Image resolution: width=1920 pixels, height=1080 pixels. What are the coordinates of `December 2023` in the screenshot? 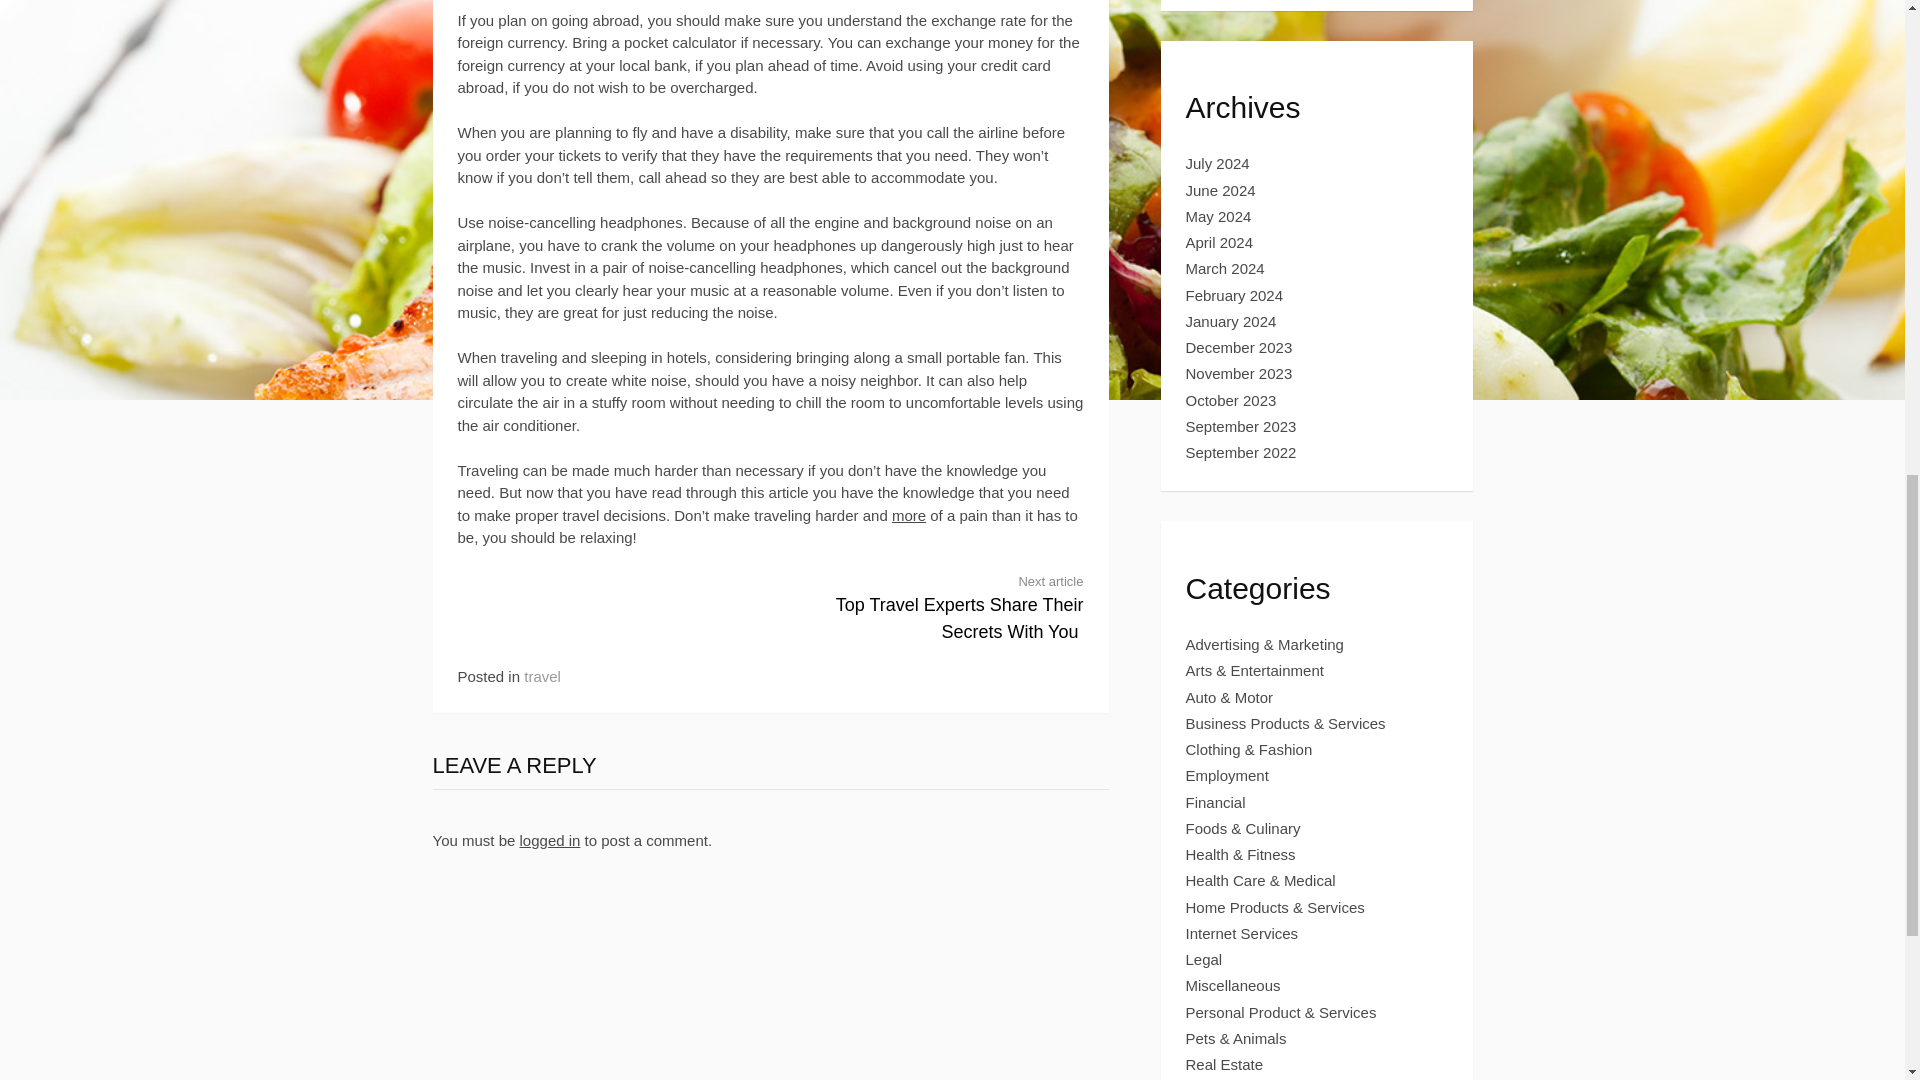 It's located at (1242, 426).